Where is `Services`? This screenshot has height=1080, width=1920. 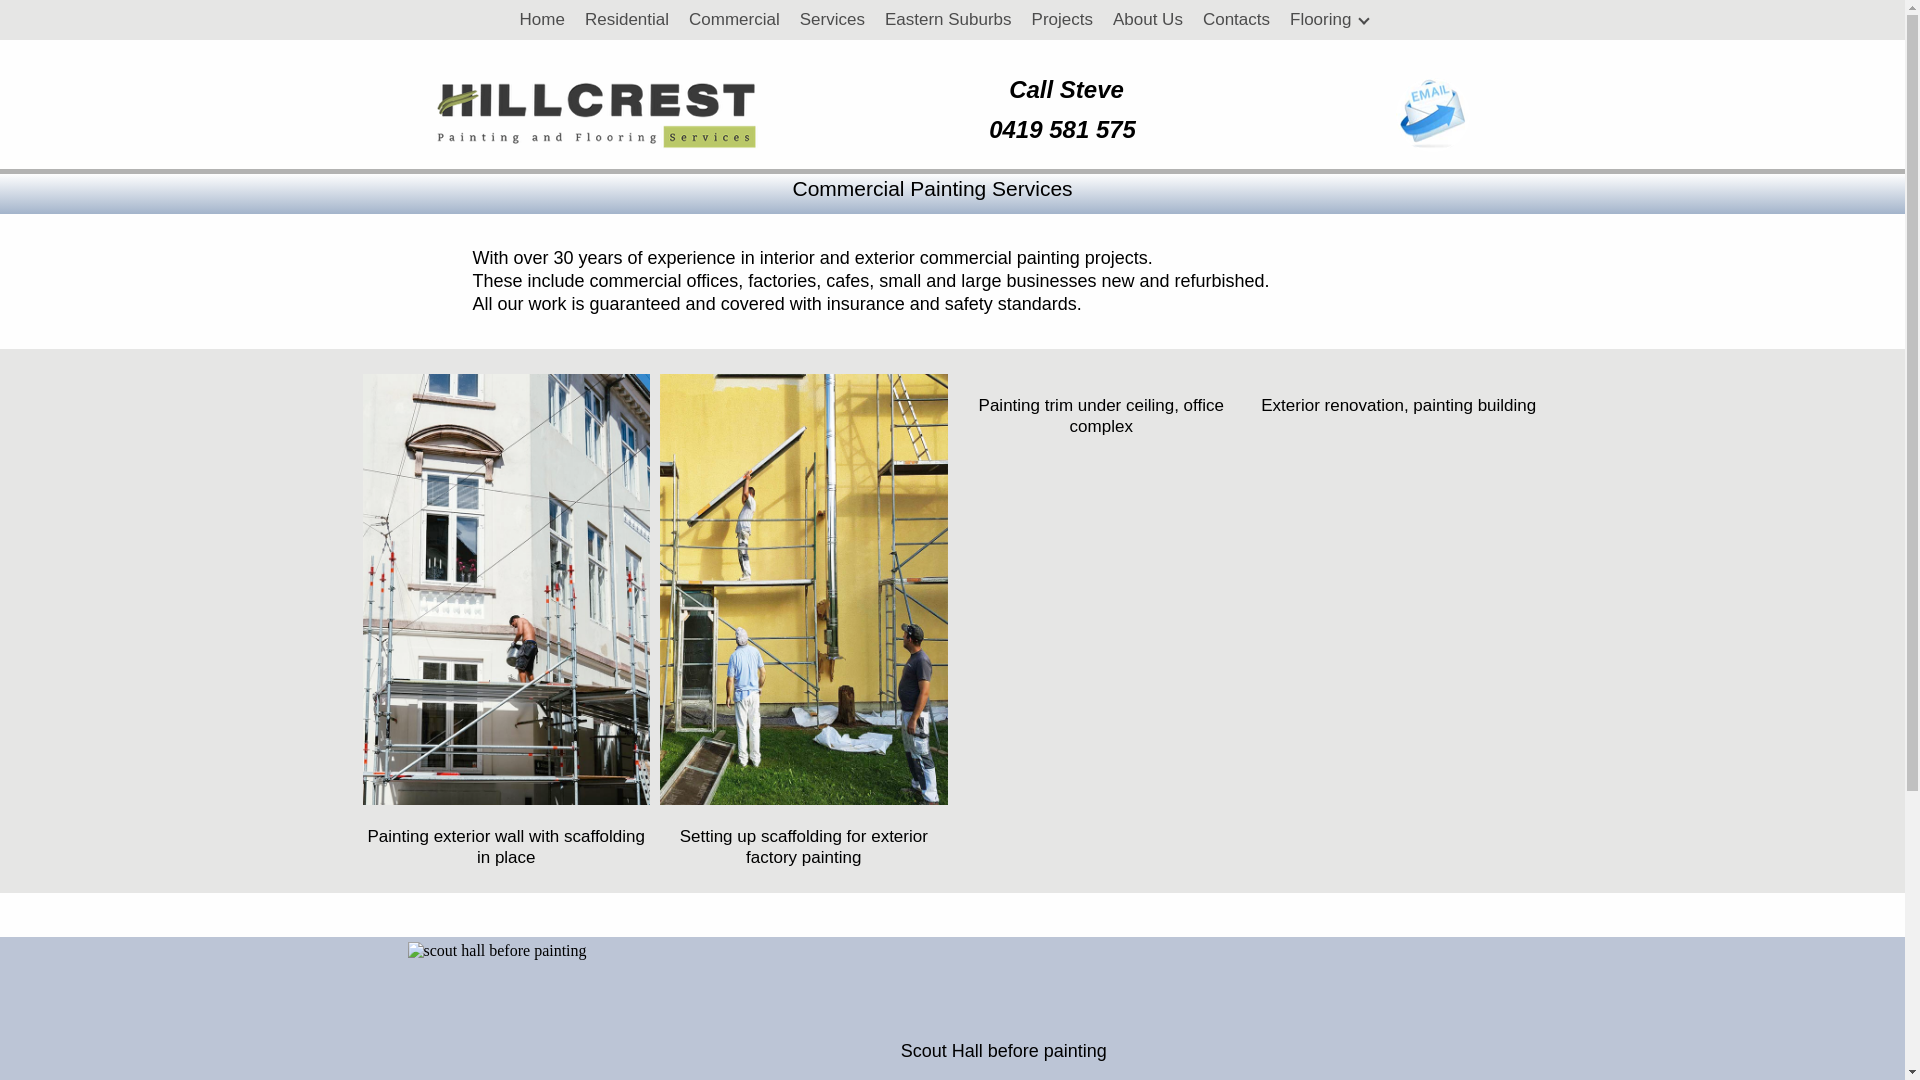
Services is located at coordinates (832, 20).